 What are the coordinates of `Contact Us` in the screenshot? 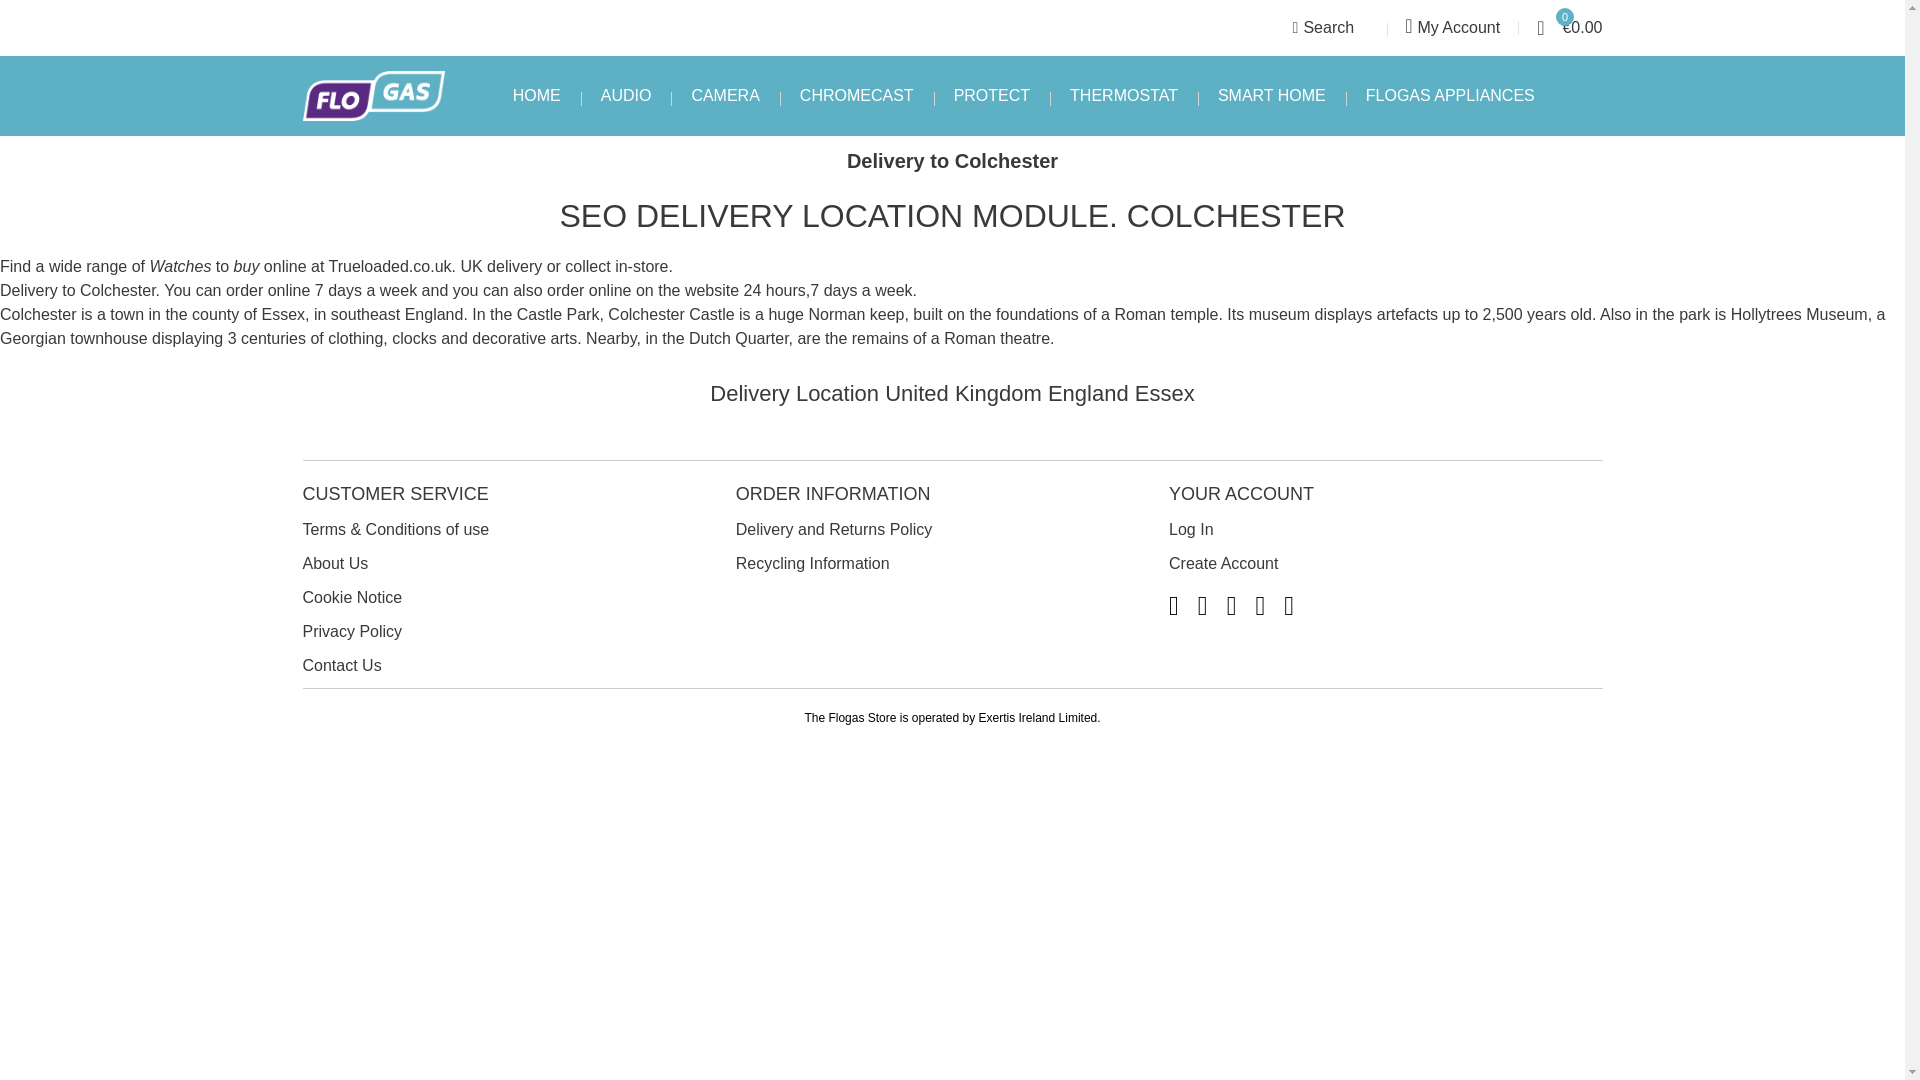 It's located at (340, 664).